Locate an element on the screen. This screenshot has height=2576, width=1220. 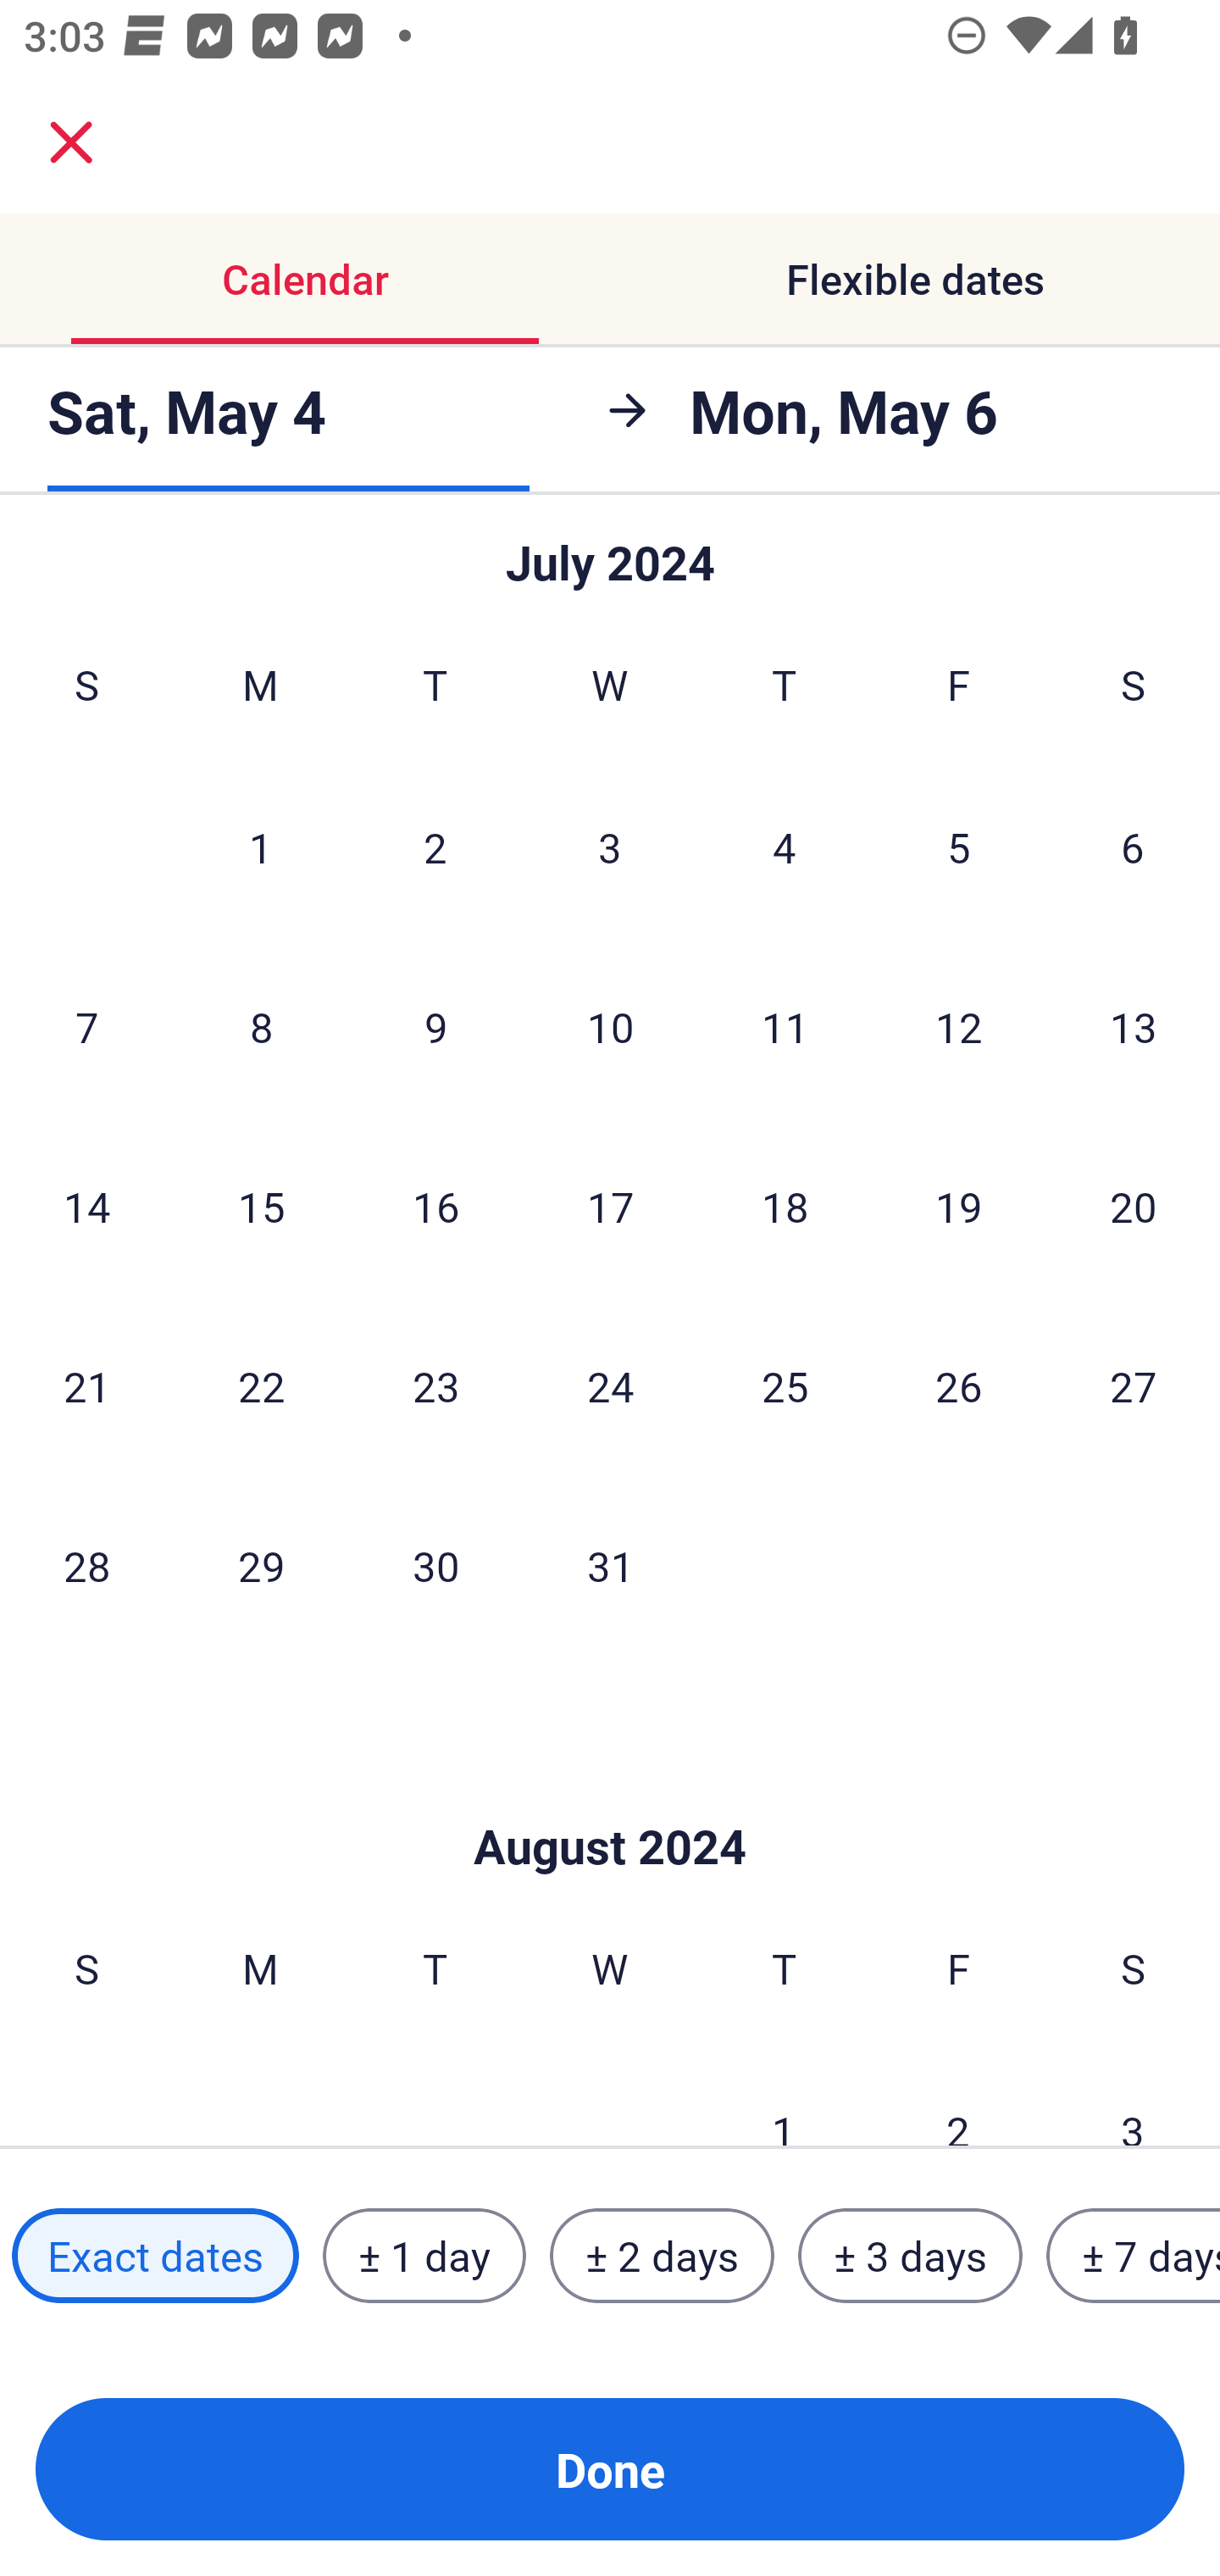
25 Thursday, July 25, 2024 is located at coordinates (785, 1385).